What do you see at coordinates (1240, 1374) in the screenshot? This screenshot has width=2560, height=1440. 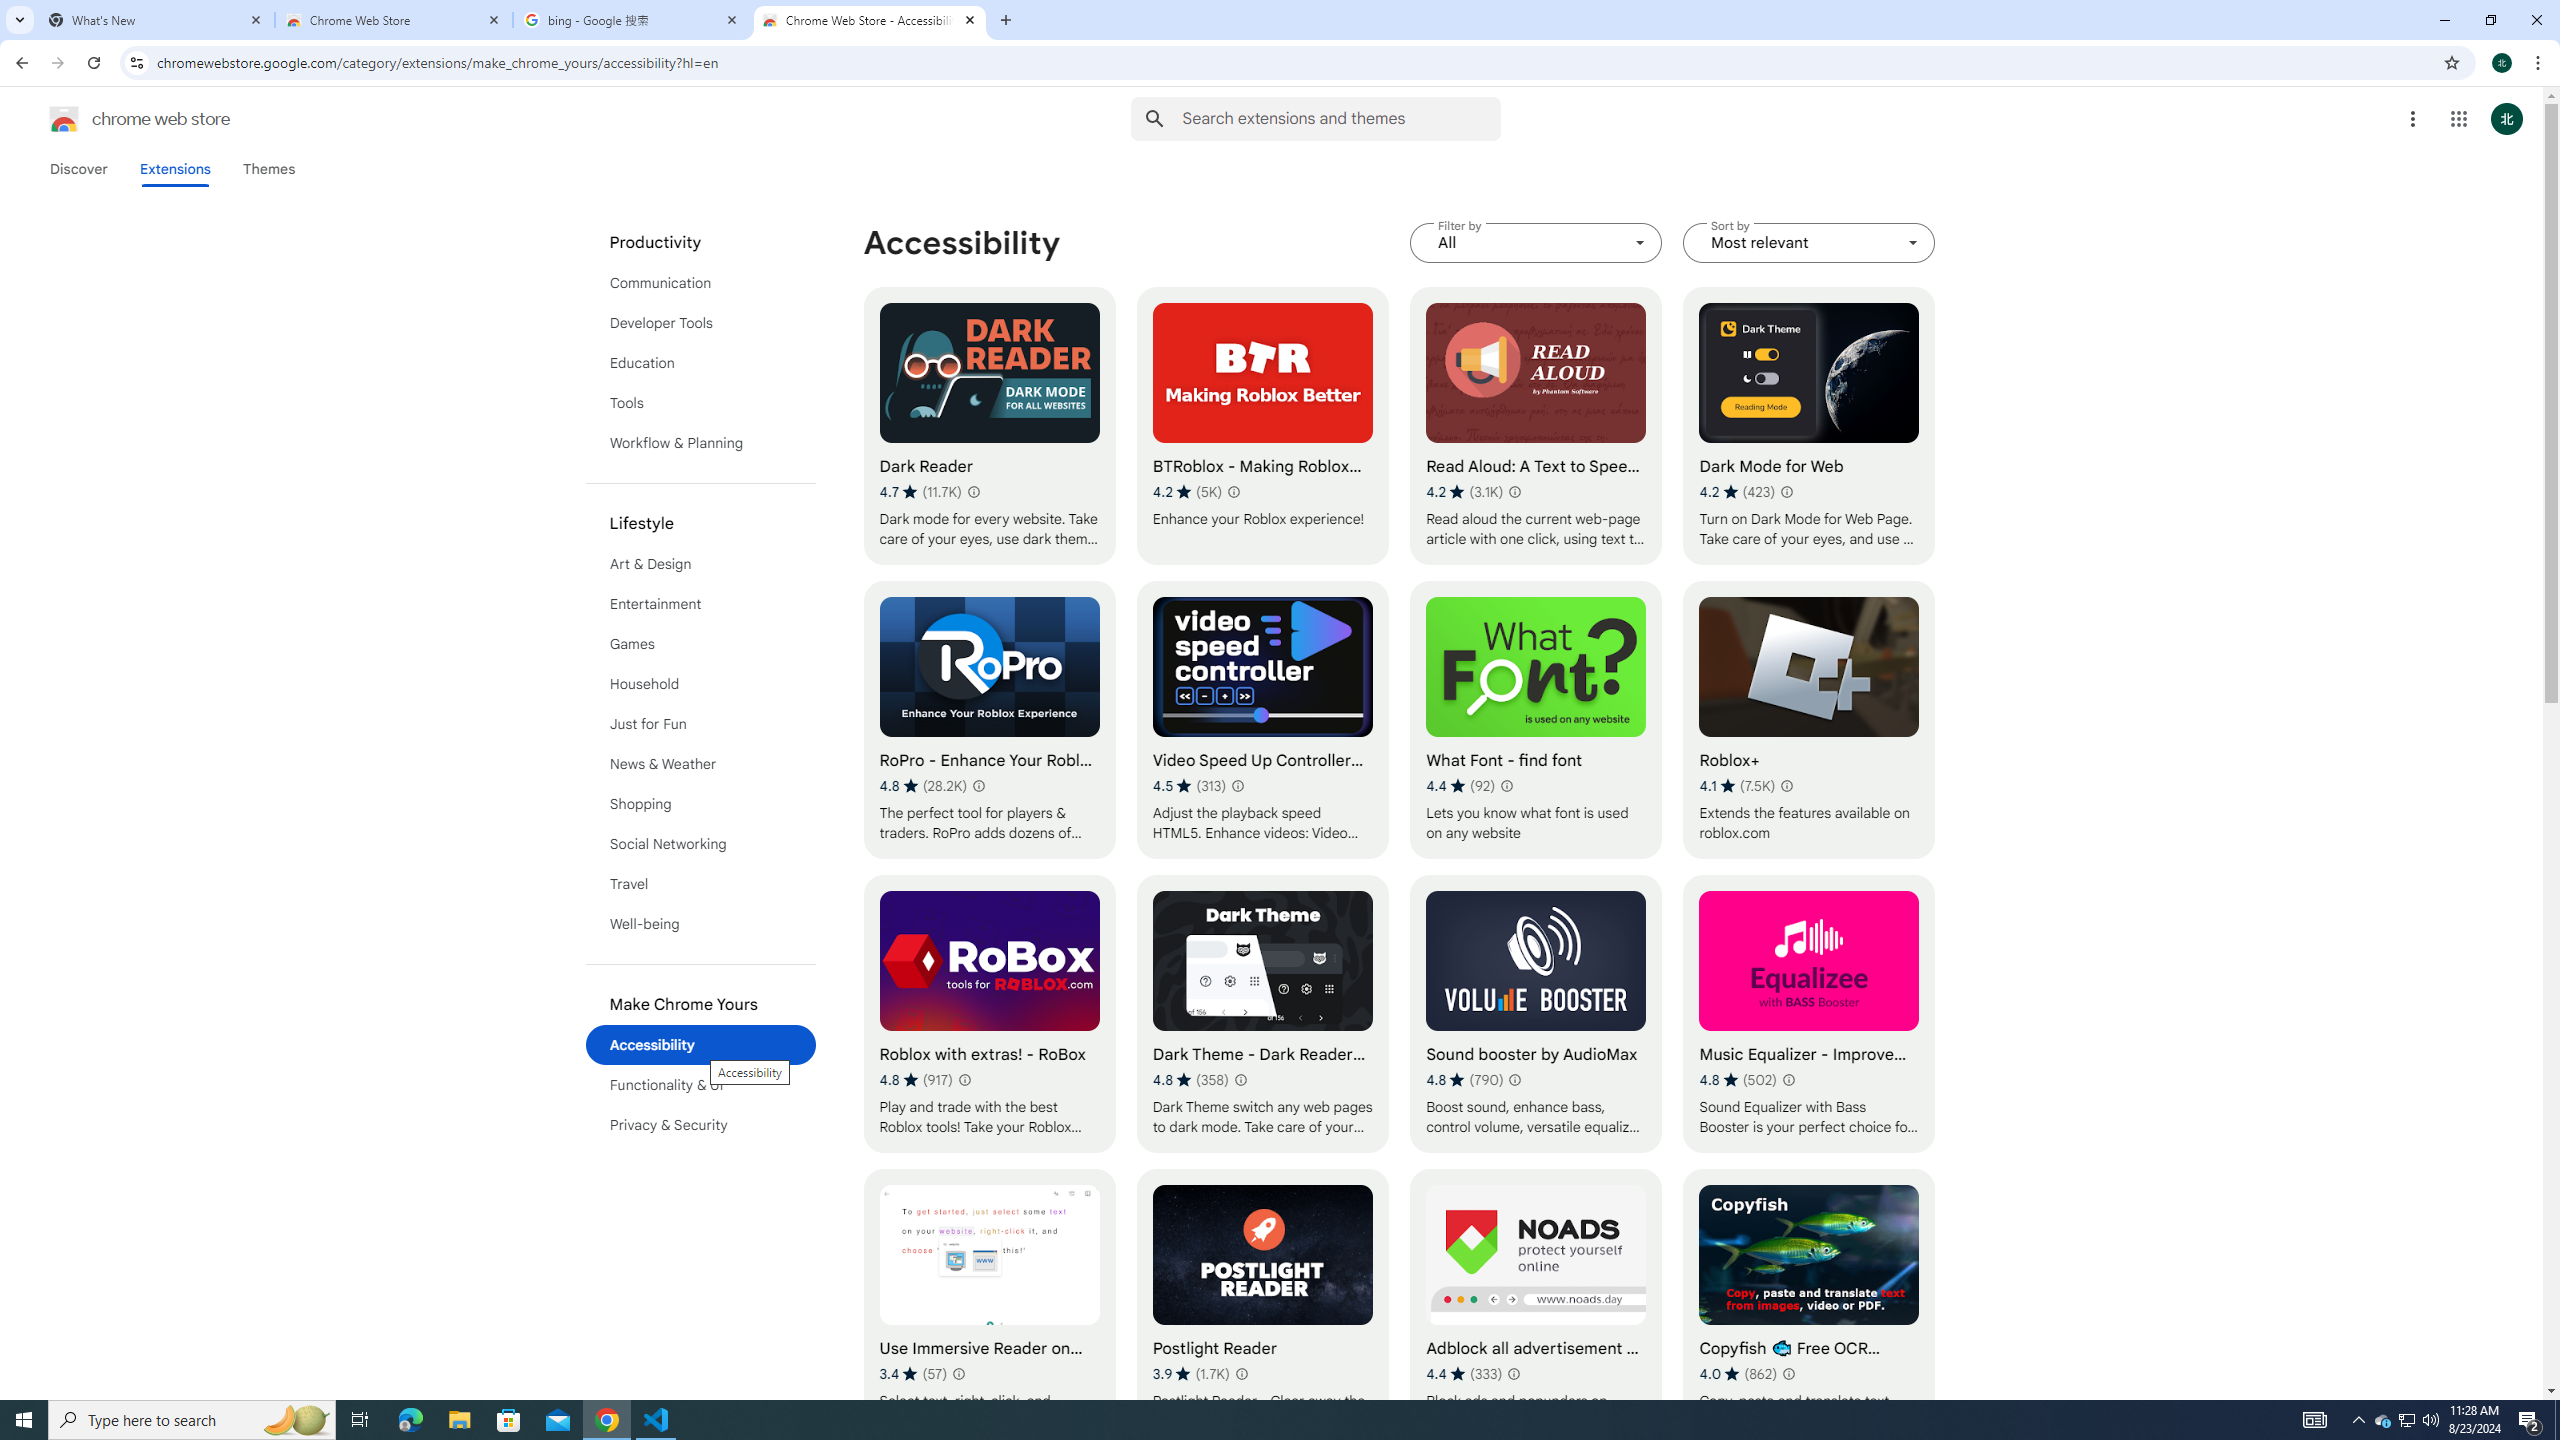 I see `Learn more about results and reviews "Postlight Reader"` at bounding box center [1240, 1374].